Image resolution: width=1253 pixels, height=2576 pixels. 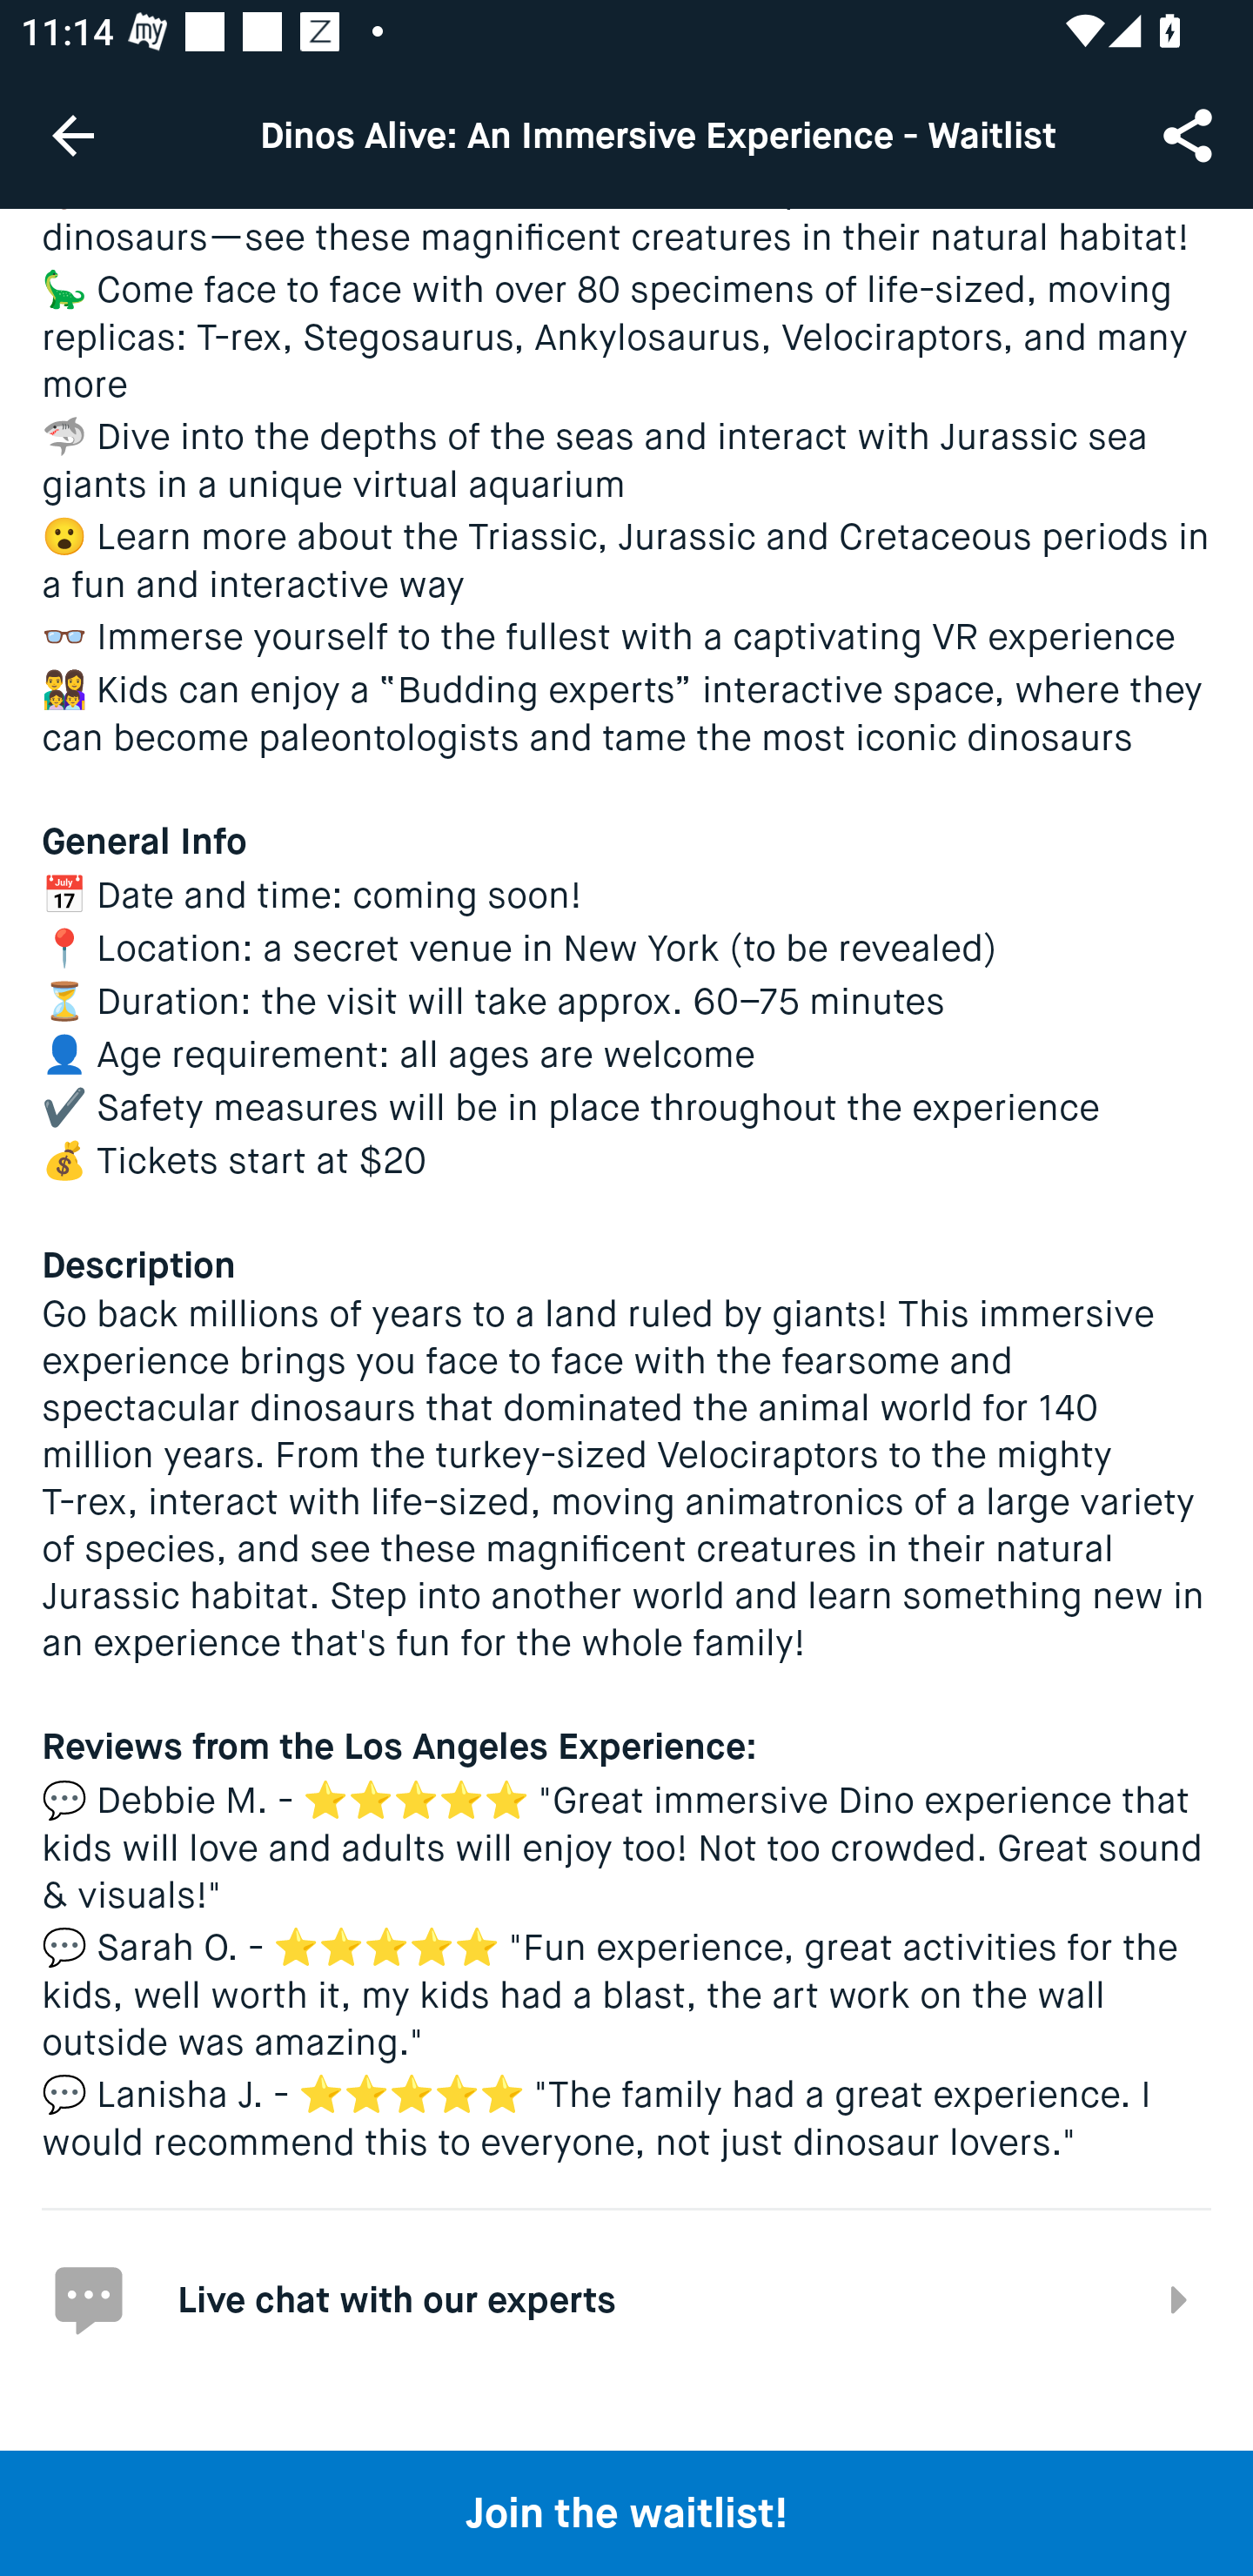 What do you see at coordinates (73, 135) in the screenshot?
I see `Navigate up` at bounding box center [73, 135].